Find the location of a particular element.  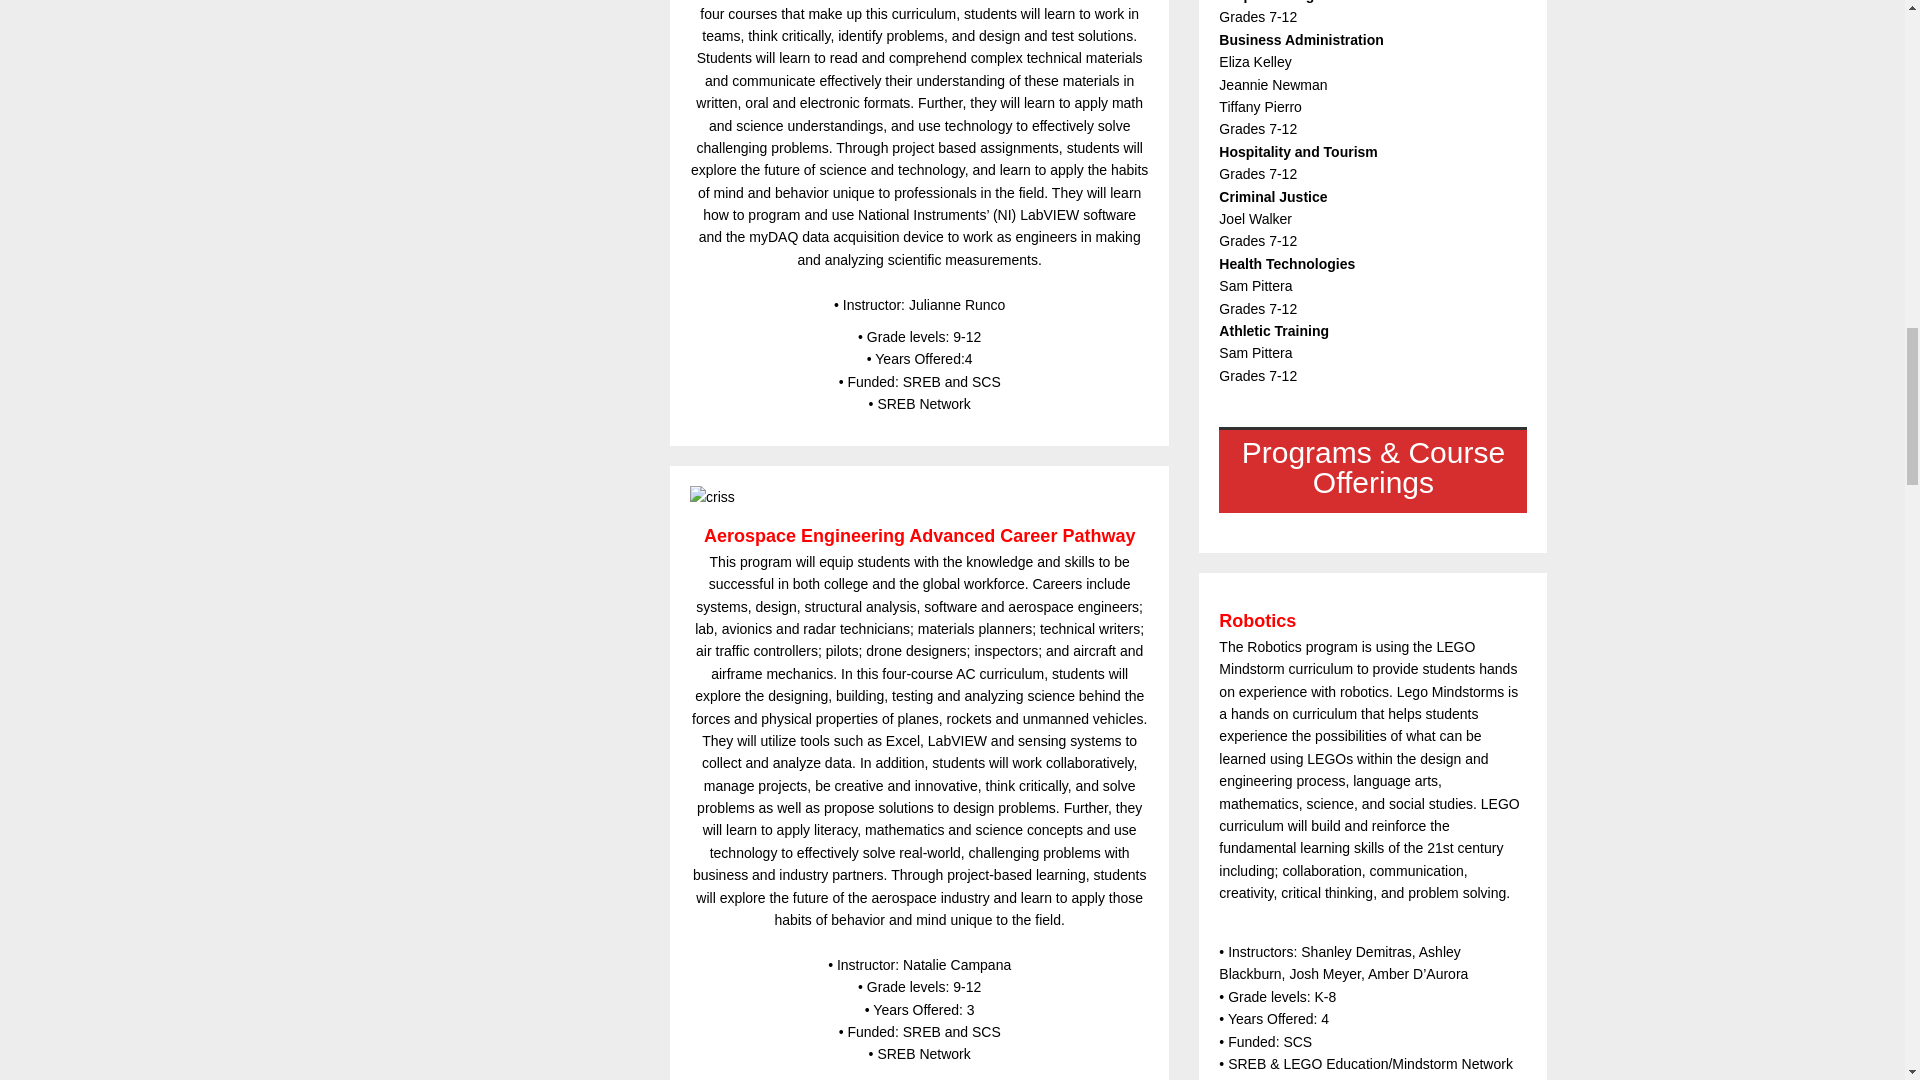

criss is located at coordinates (918, 496).